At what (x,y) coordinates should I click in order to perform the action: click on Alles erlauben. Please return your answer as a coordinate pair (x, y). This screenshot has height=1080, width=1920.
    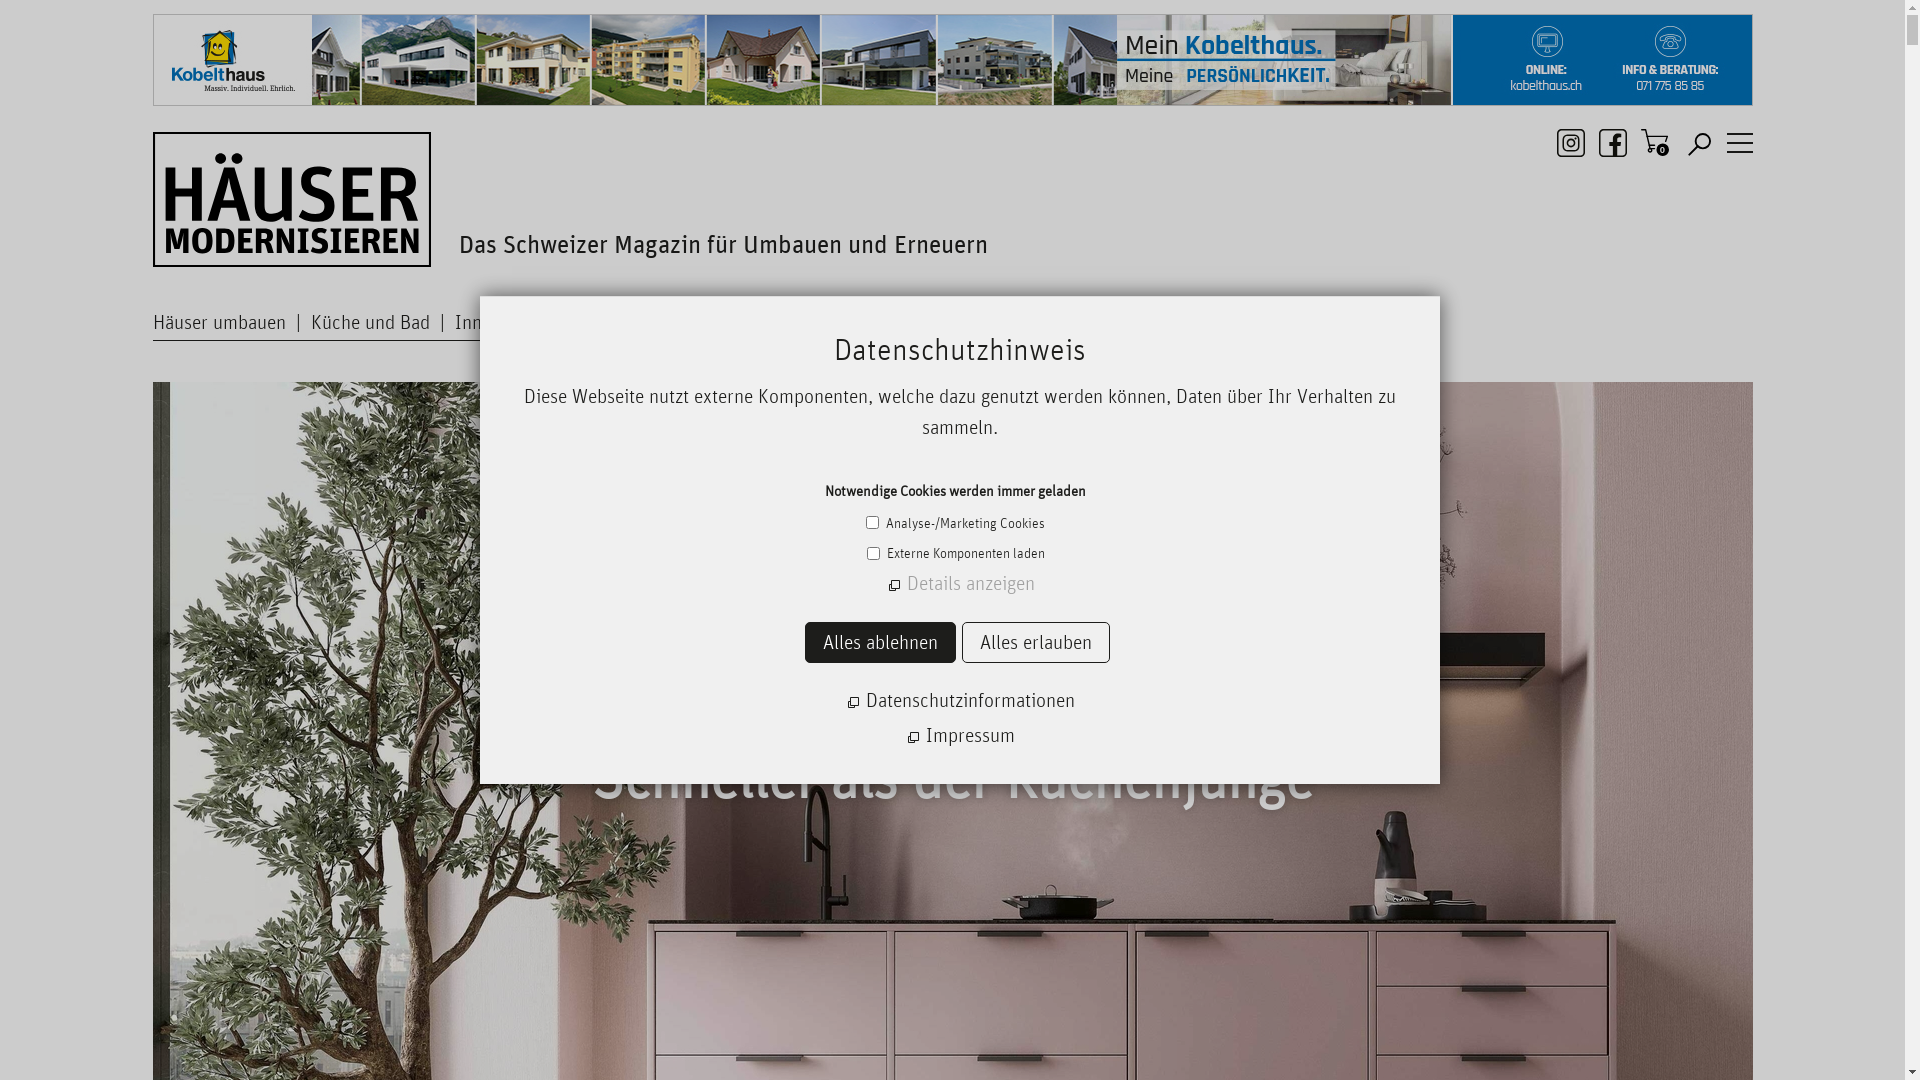
    Looking at the image, I should click on (1036, 642).